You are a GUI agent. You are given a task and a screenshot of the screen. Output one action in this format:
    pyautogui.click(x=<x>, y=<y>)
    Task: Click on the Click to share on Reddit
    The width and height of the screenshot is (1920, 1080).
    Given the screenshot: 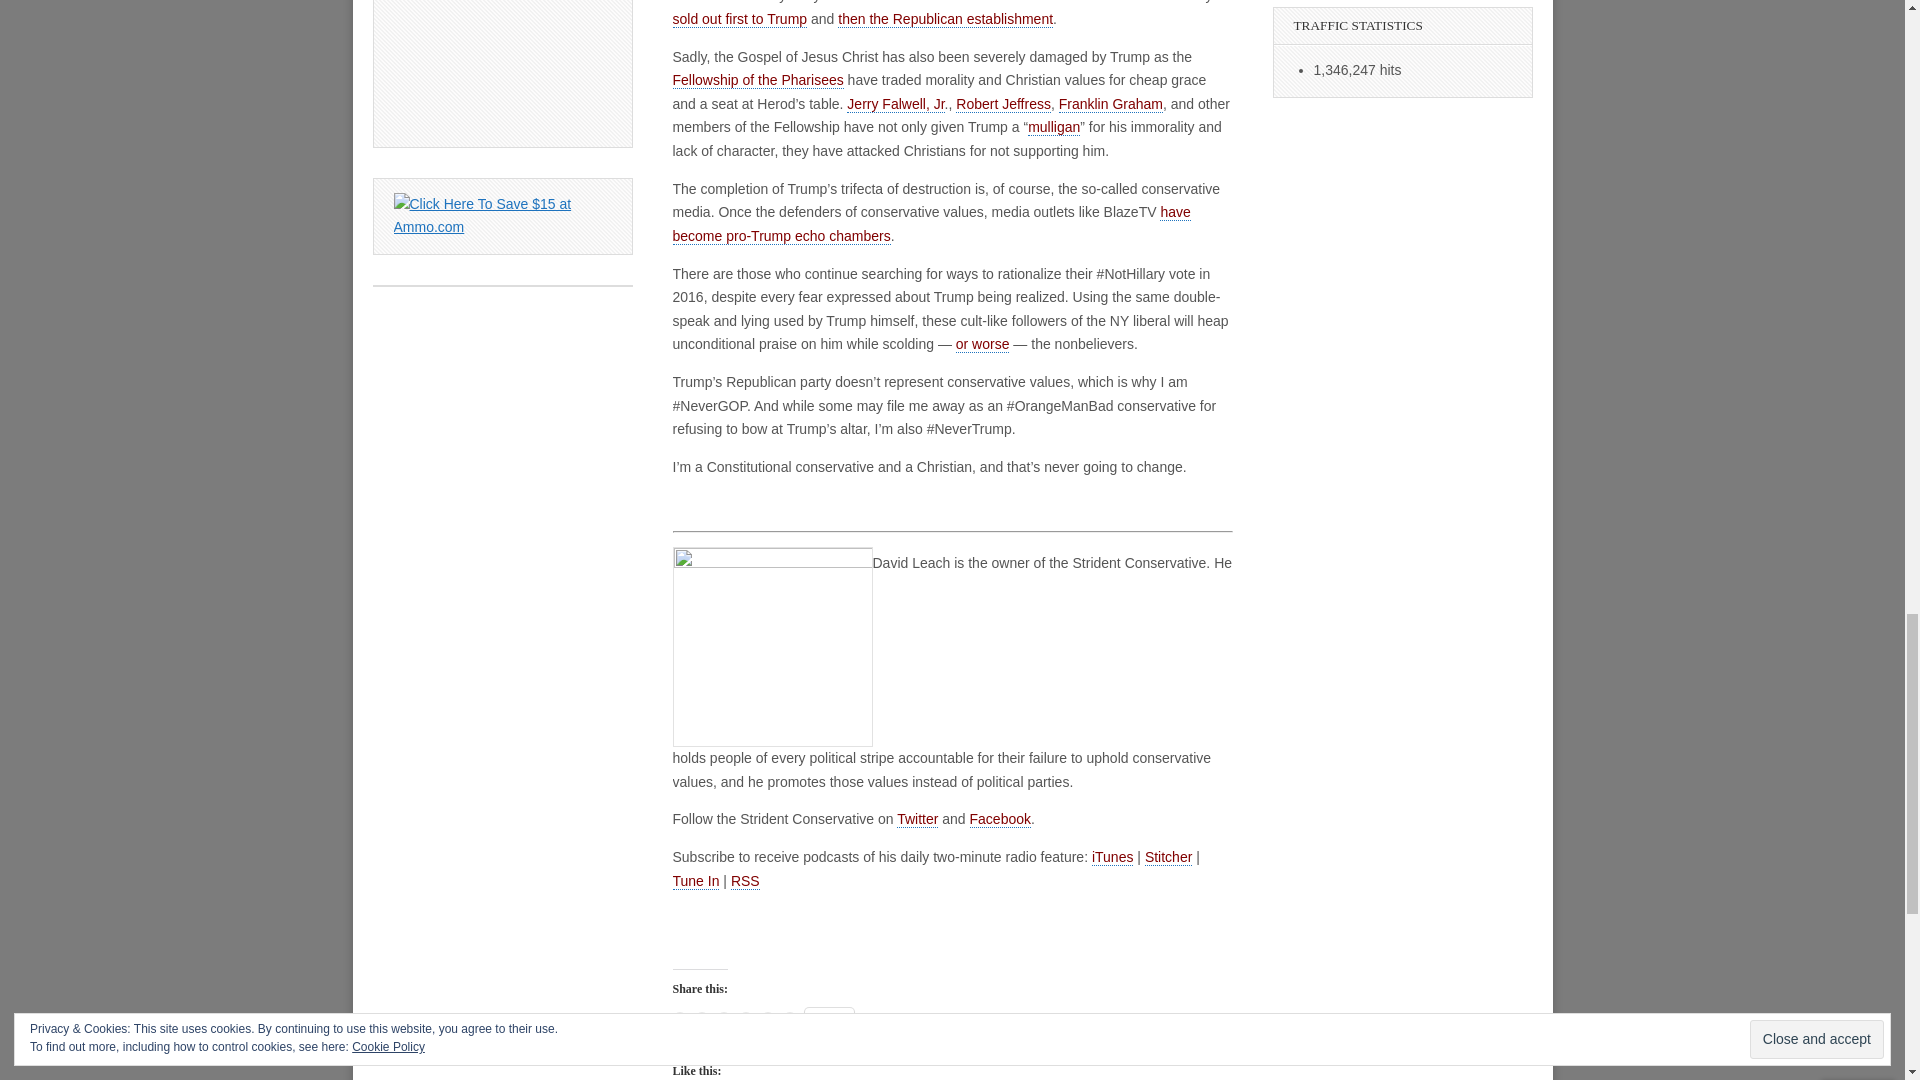 What is the action you would take?
    pyautogui.click(x=766, y=1018)
    